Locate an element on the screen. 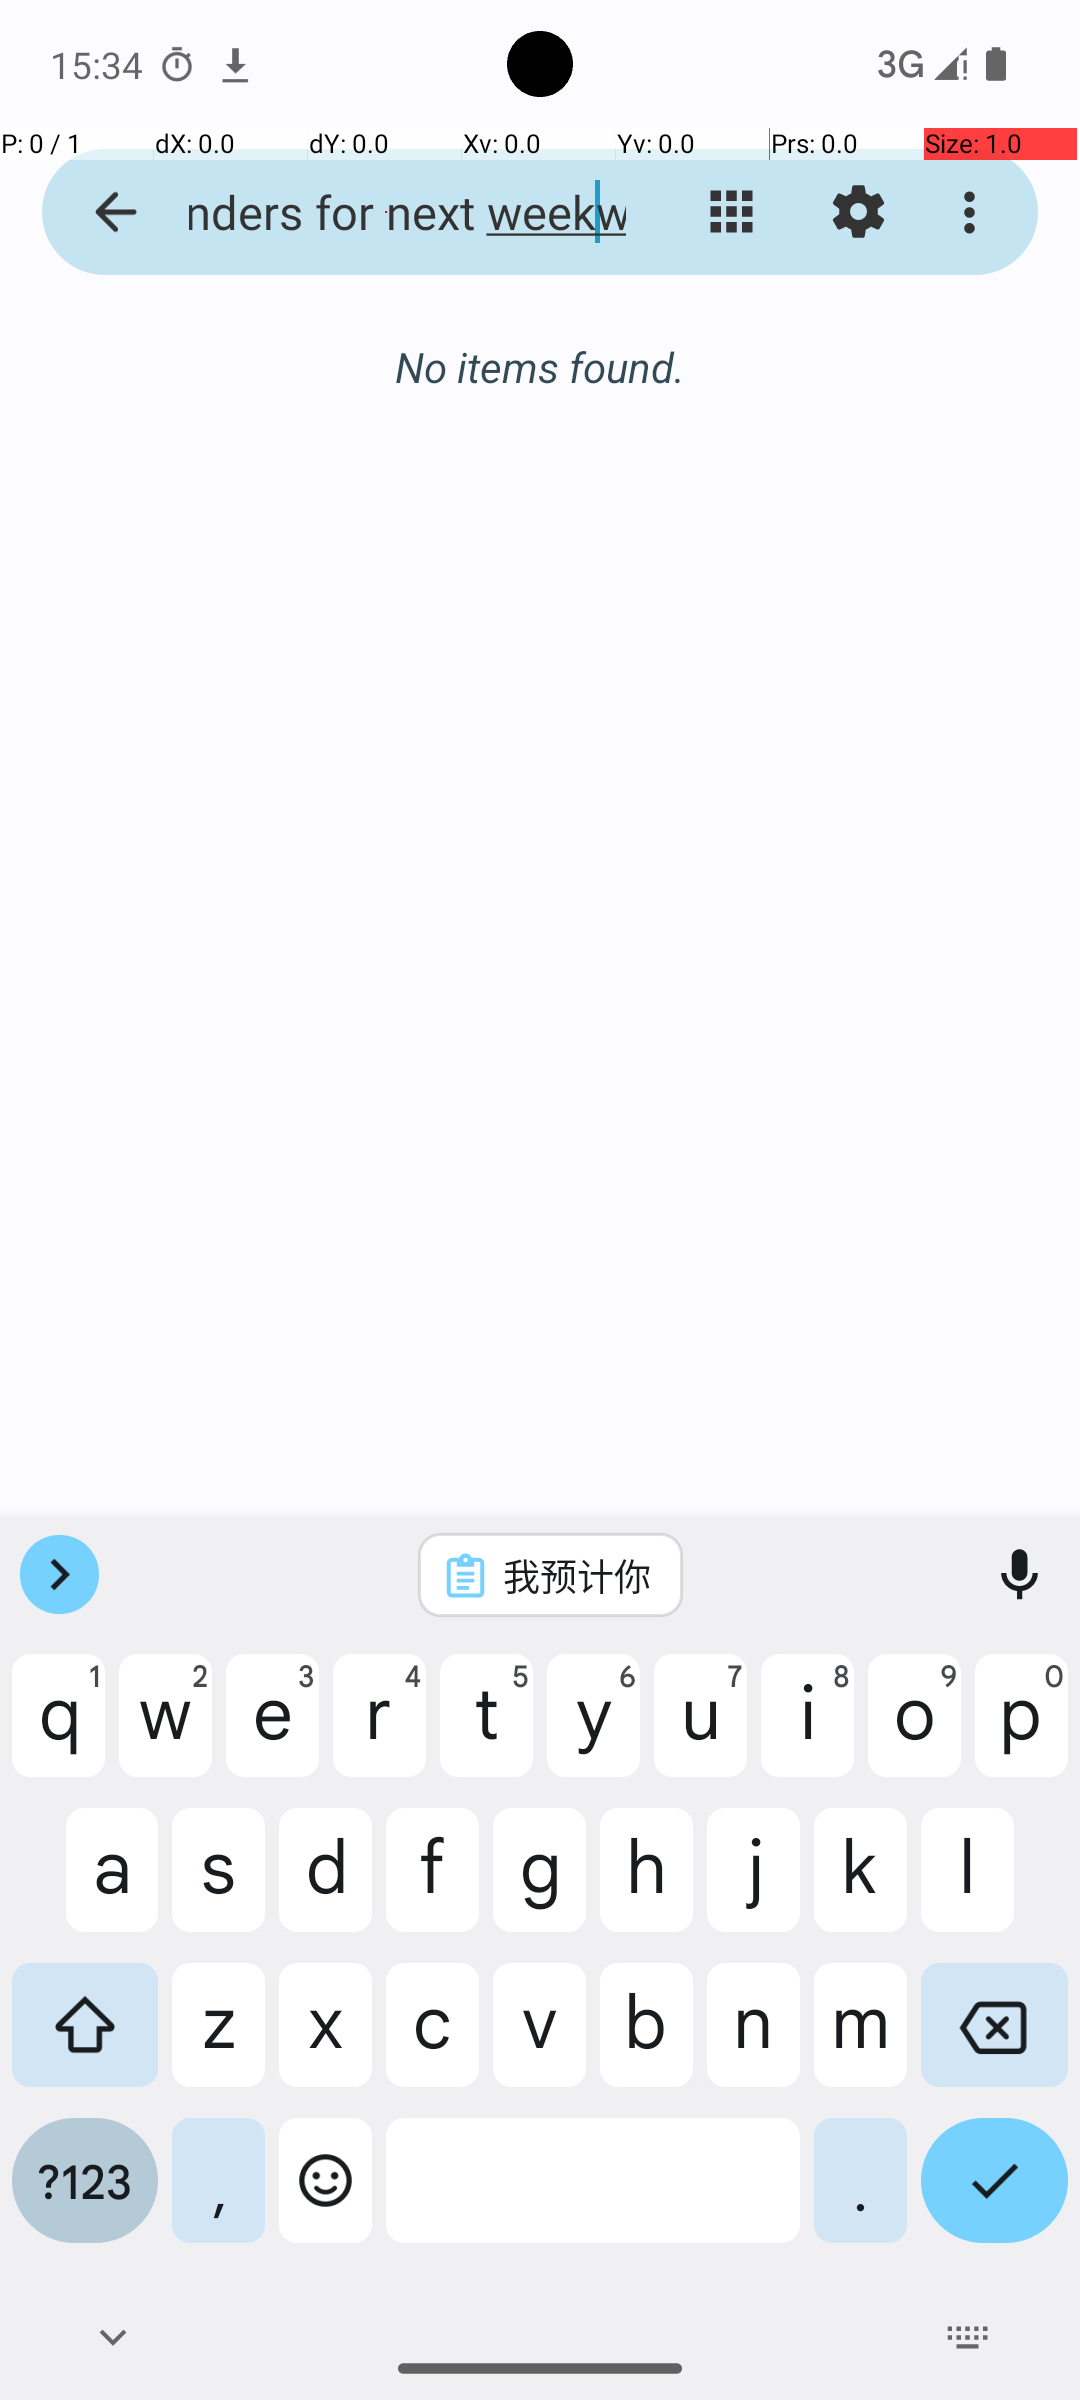  我预计你 is located at coordinates (577, 1575).